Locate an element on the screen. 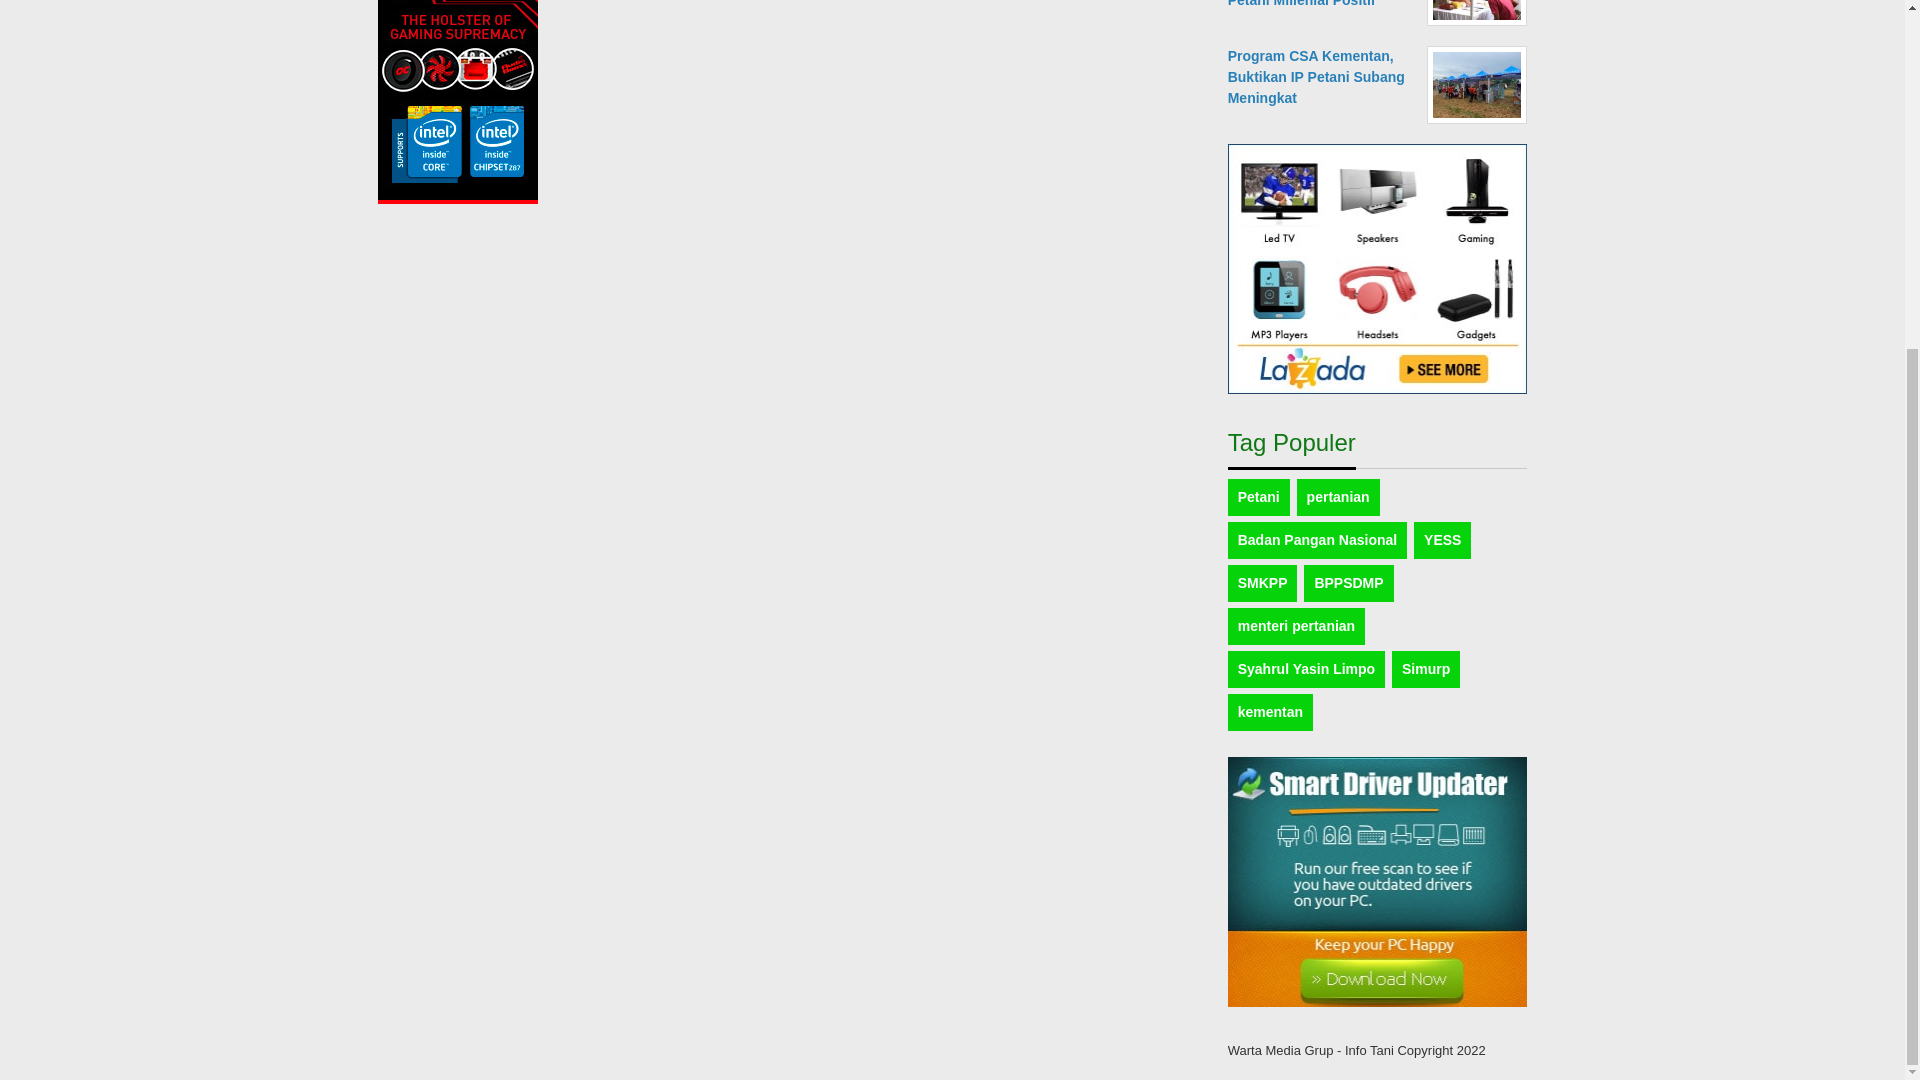 This screenshot has width=1920, height=1080. Simurp is located at coordinates (1426, 669).